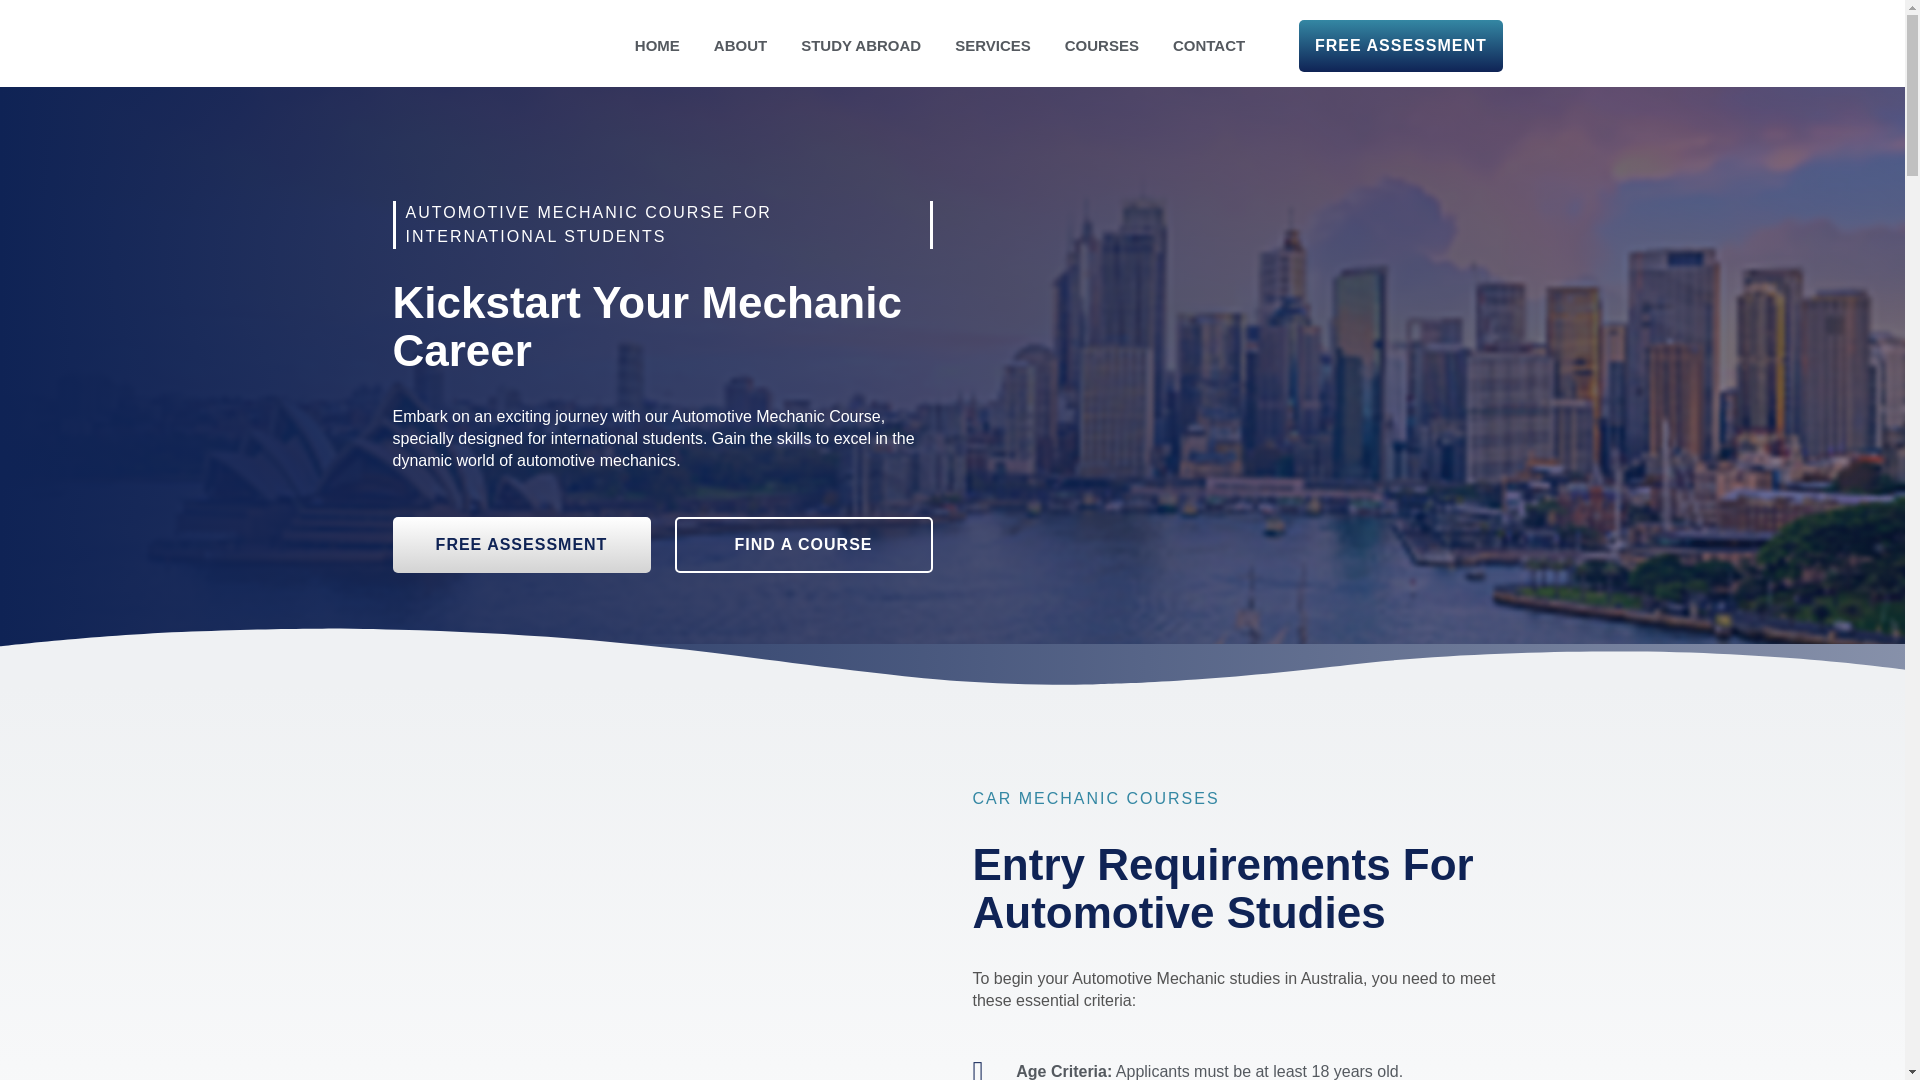 The height and width of the screenshot is (1080, 1920). I want to click on SERVICES, so click(993, 46).